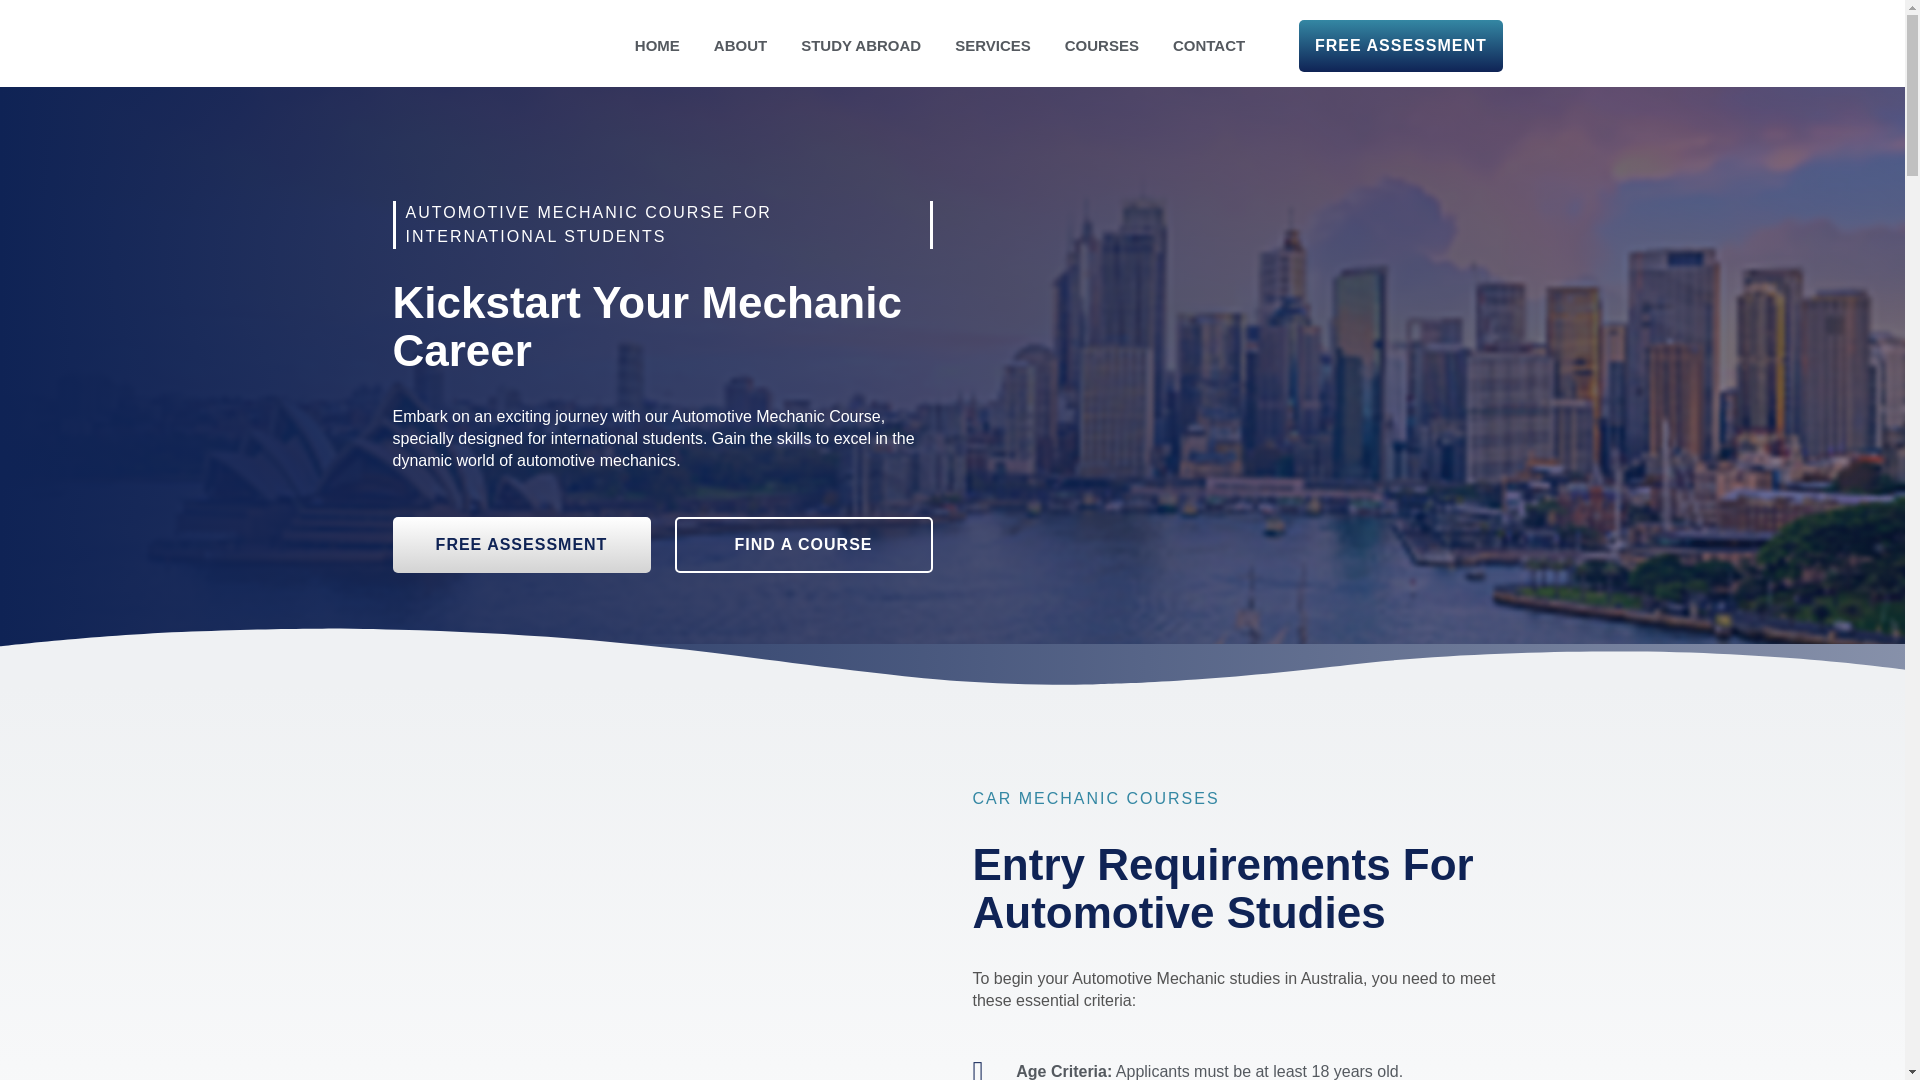 The height and width of the screenshot is (1080, 1920). I want to click on SERVICES, so click(993, 46).